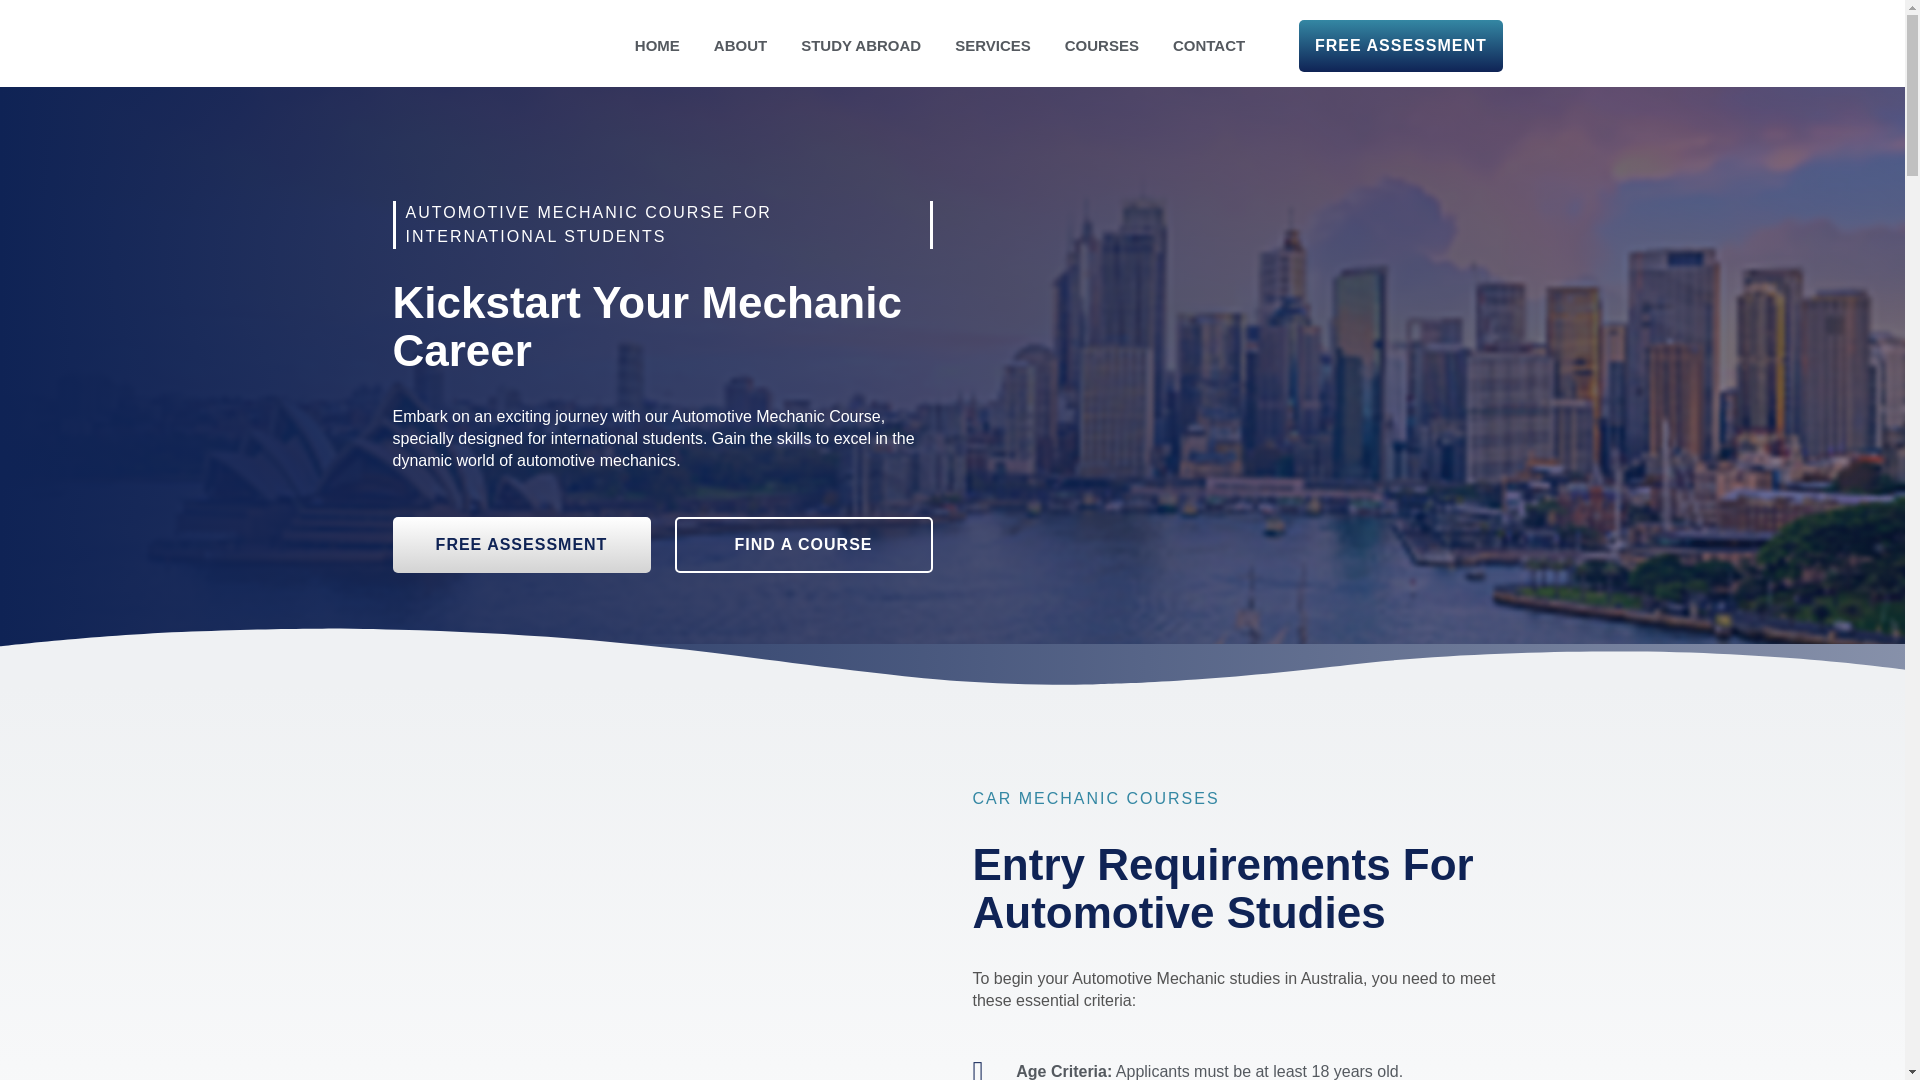 The height and width of the screenshot is (1080, 1920). I want to click on SERVICES, so click(993, 46).